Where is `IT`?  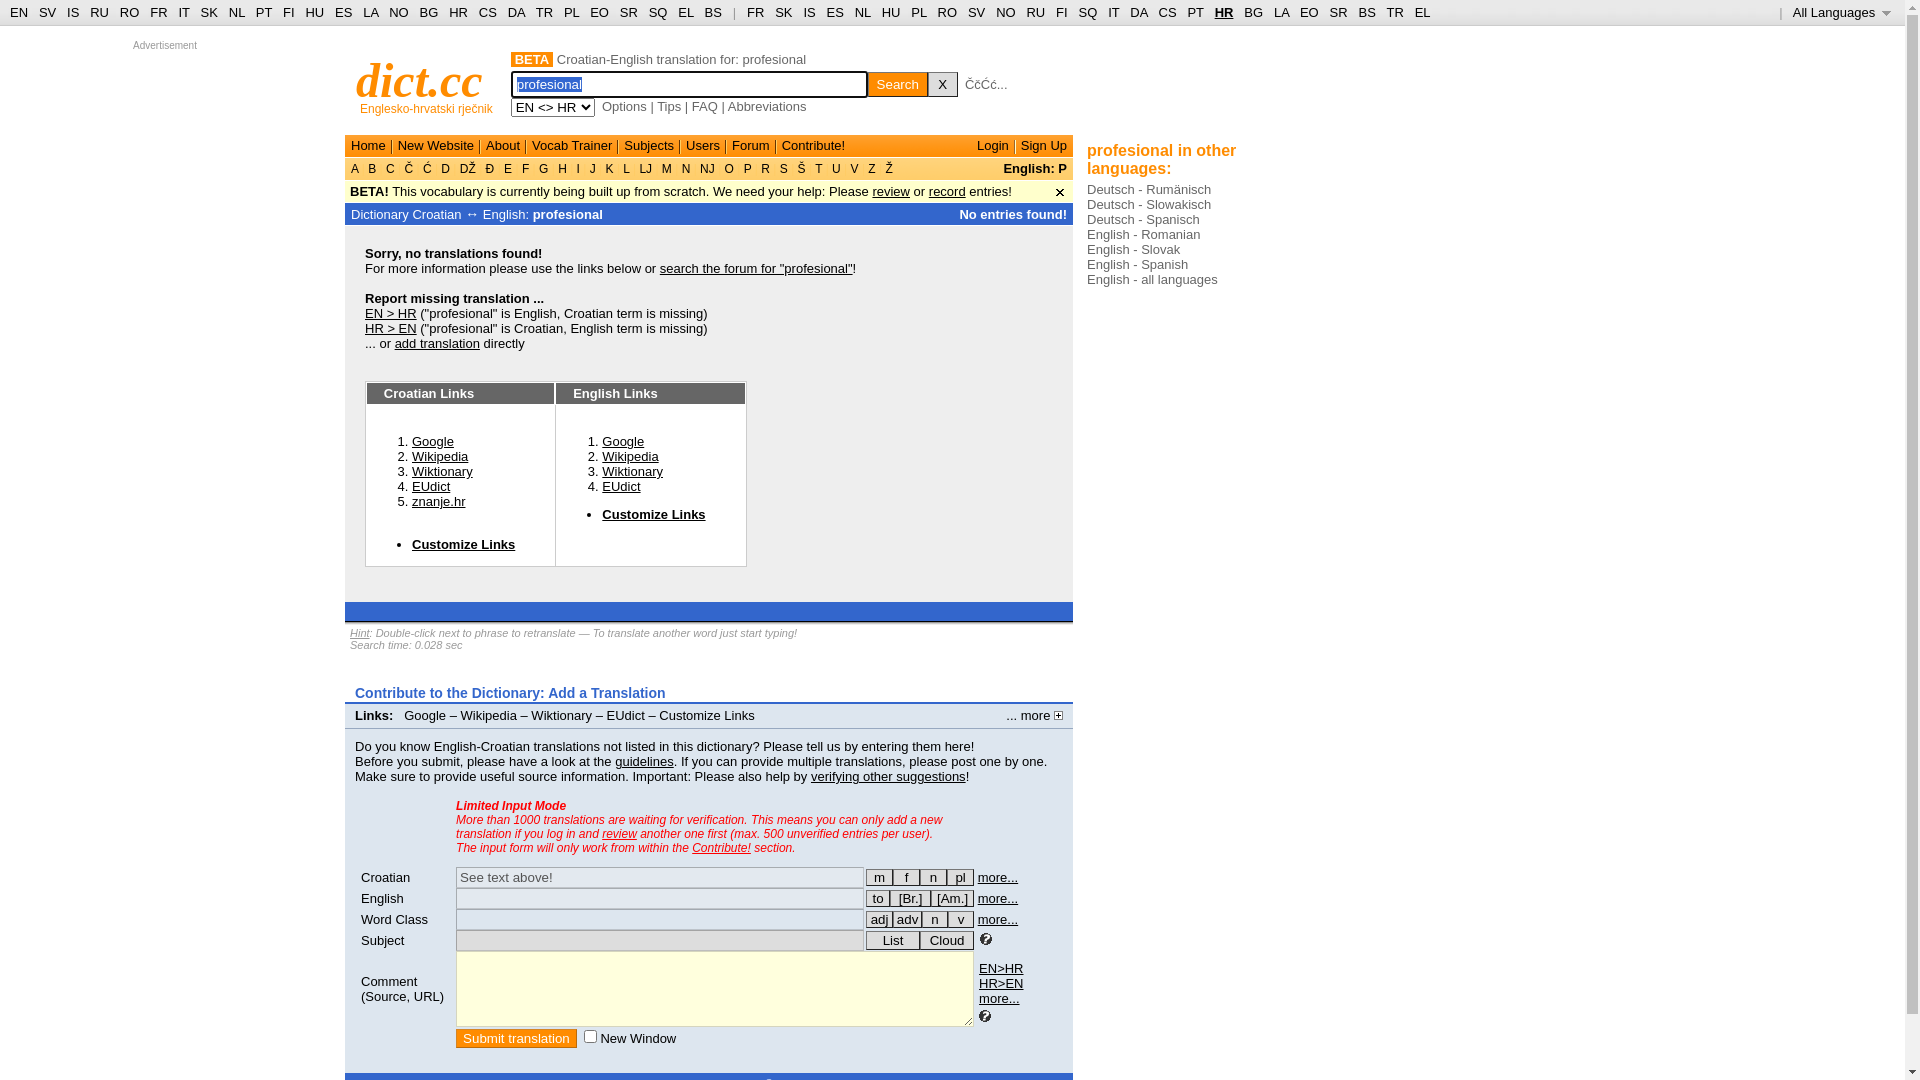
IT is located at coordinates (1114, 12).